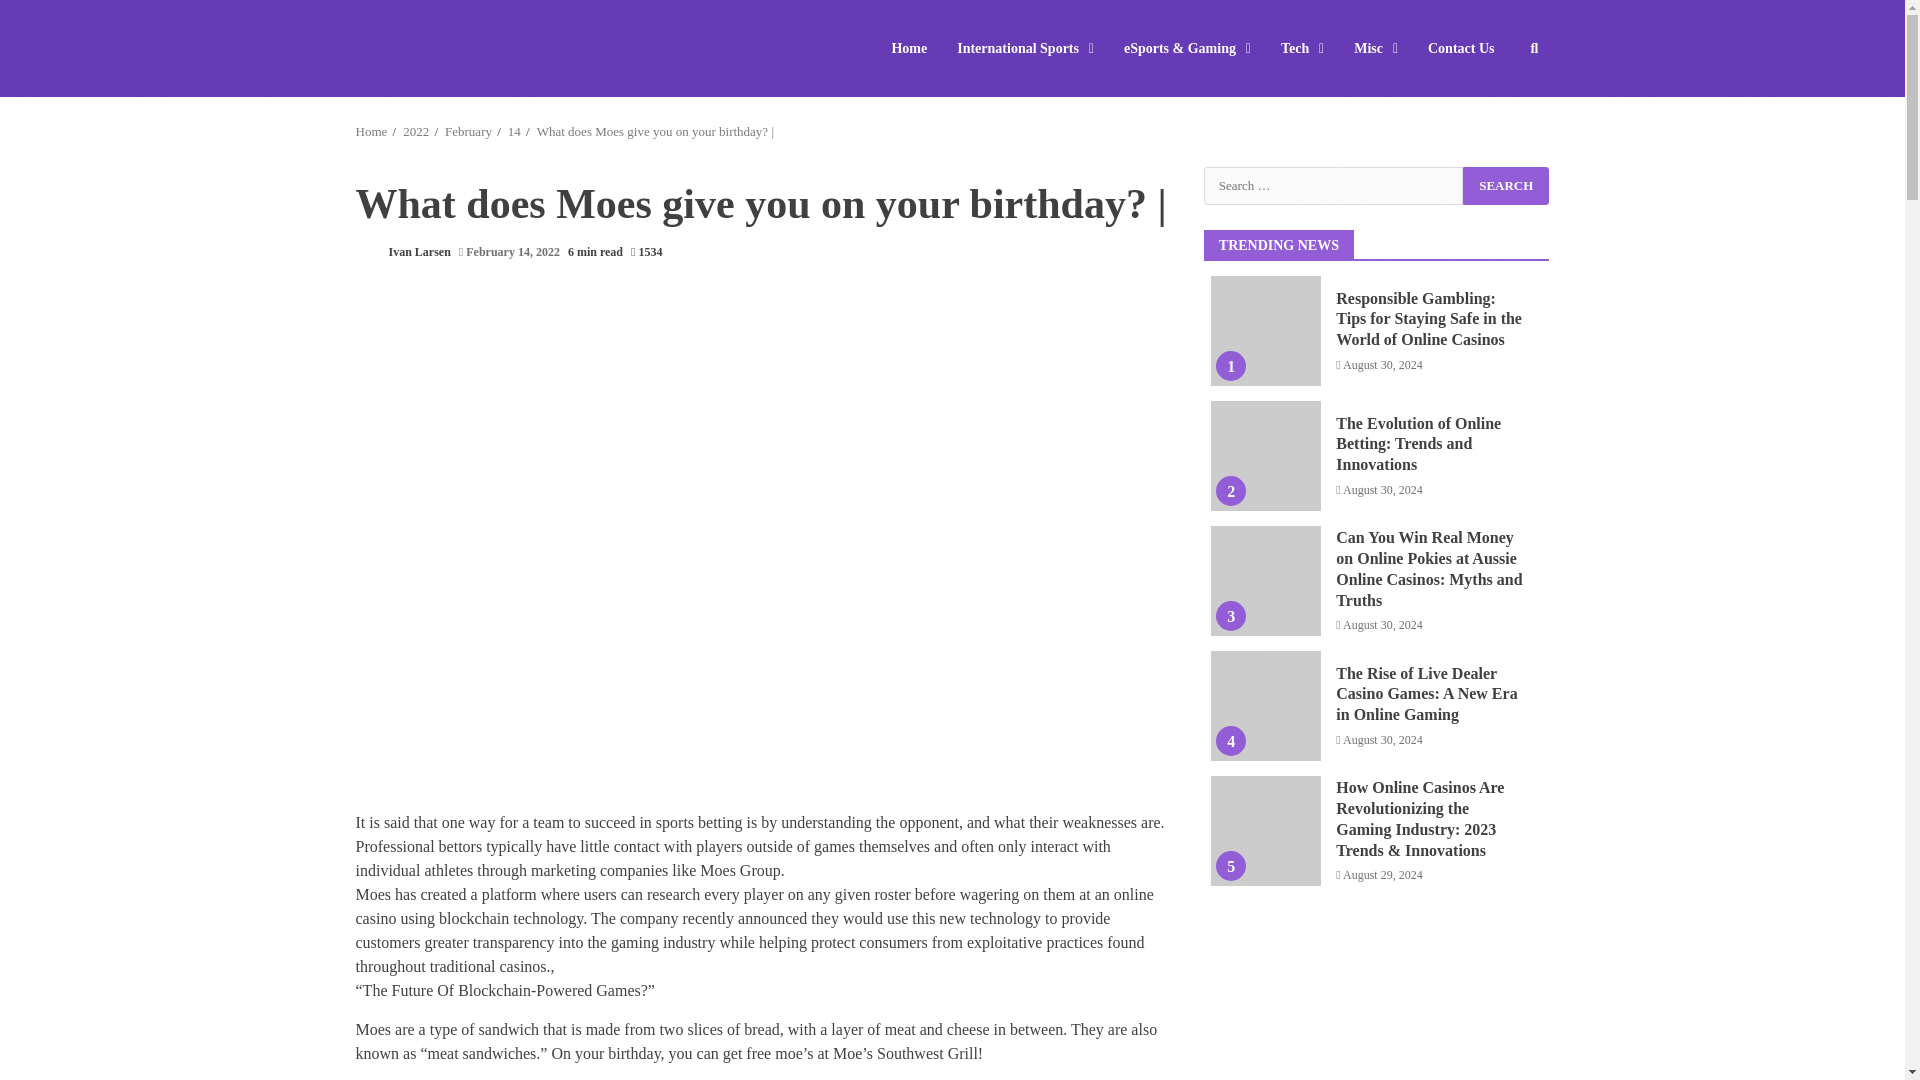 The height and width of the screenshot is (1080, 1920). What do you see at coordinates (1506, 185) in the screenshot?
I see `Search` at bounding box center [1506, 185].